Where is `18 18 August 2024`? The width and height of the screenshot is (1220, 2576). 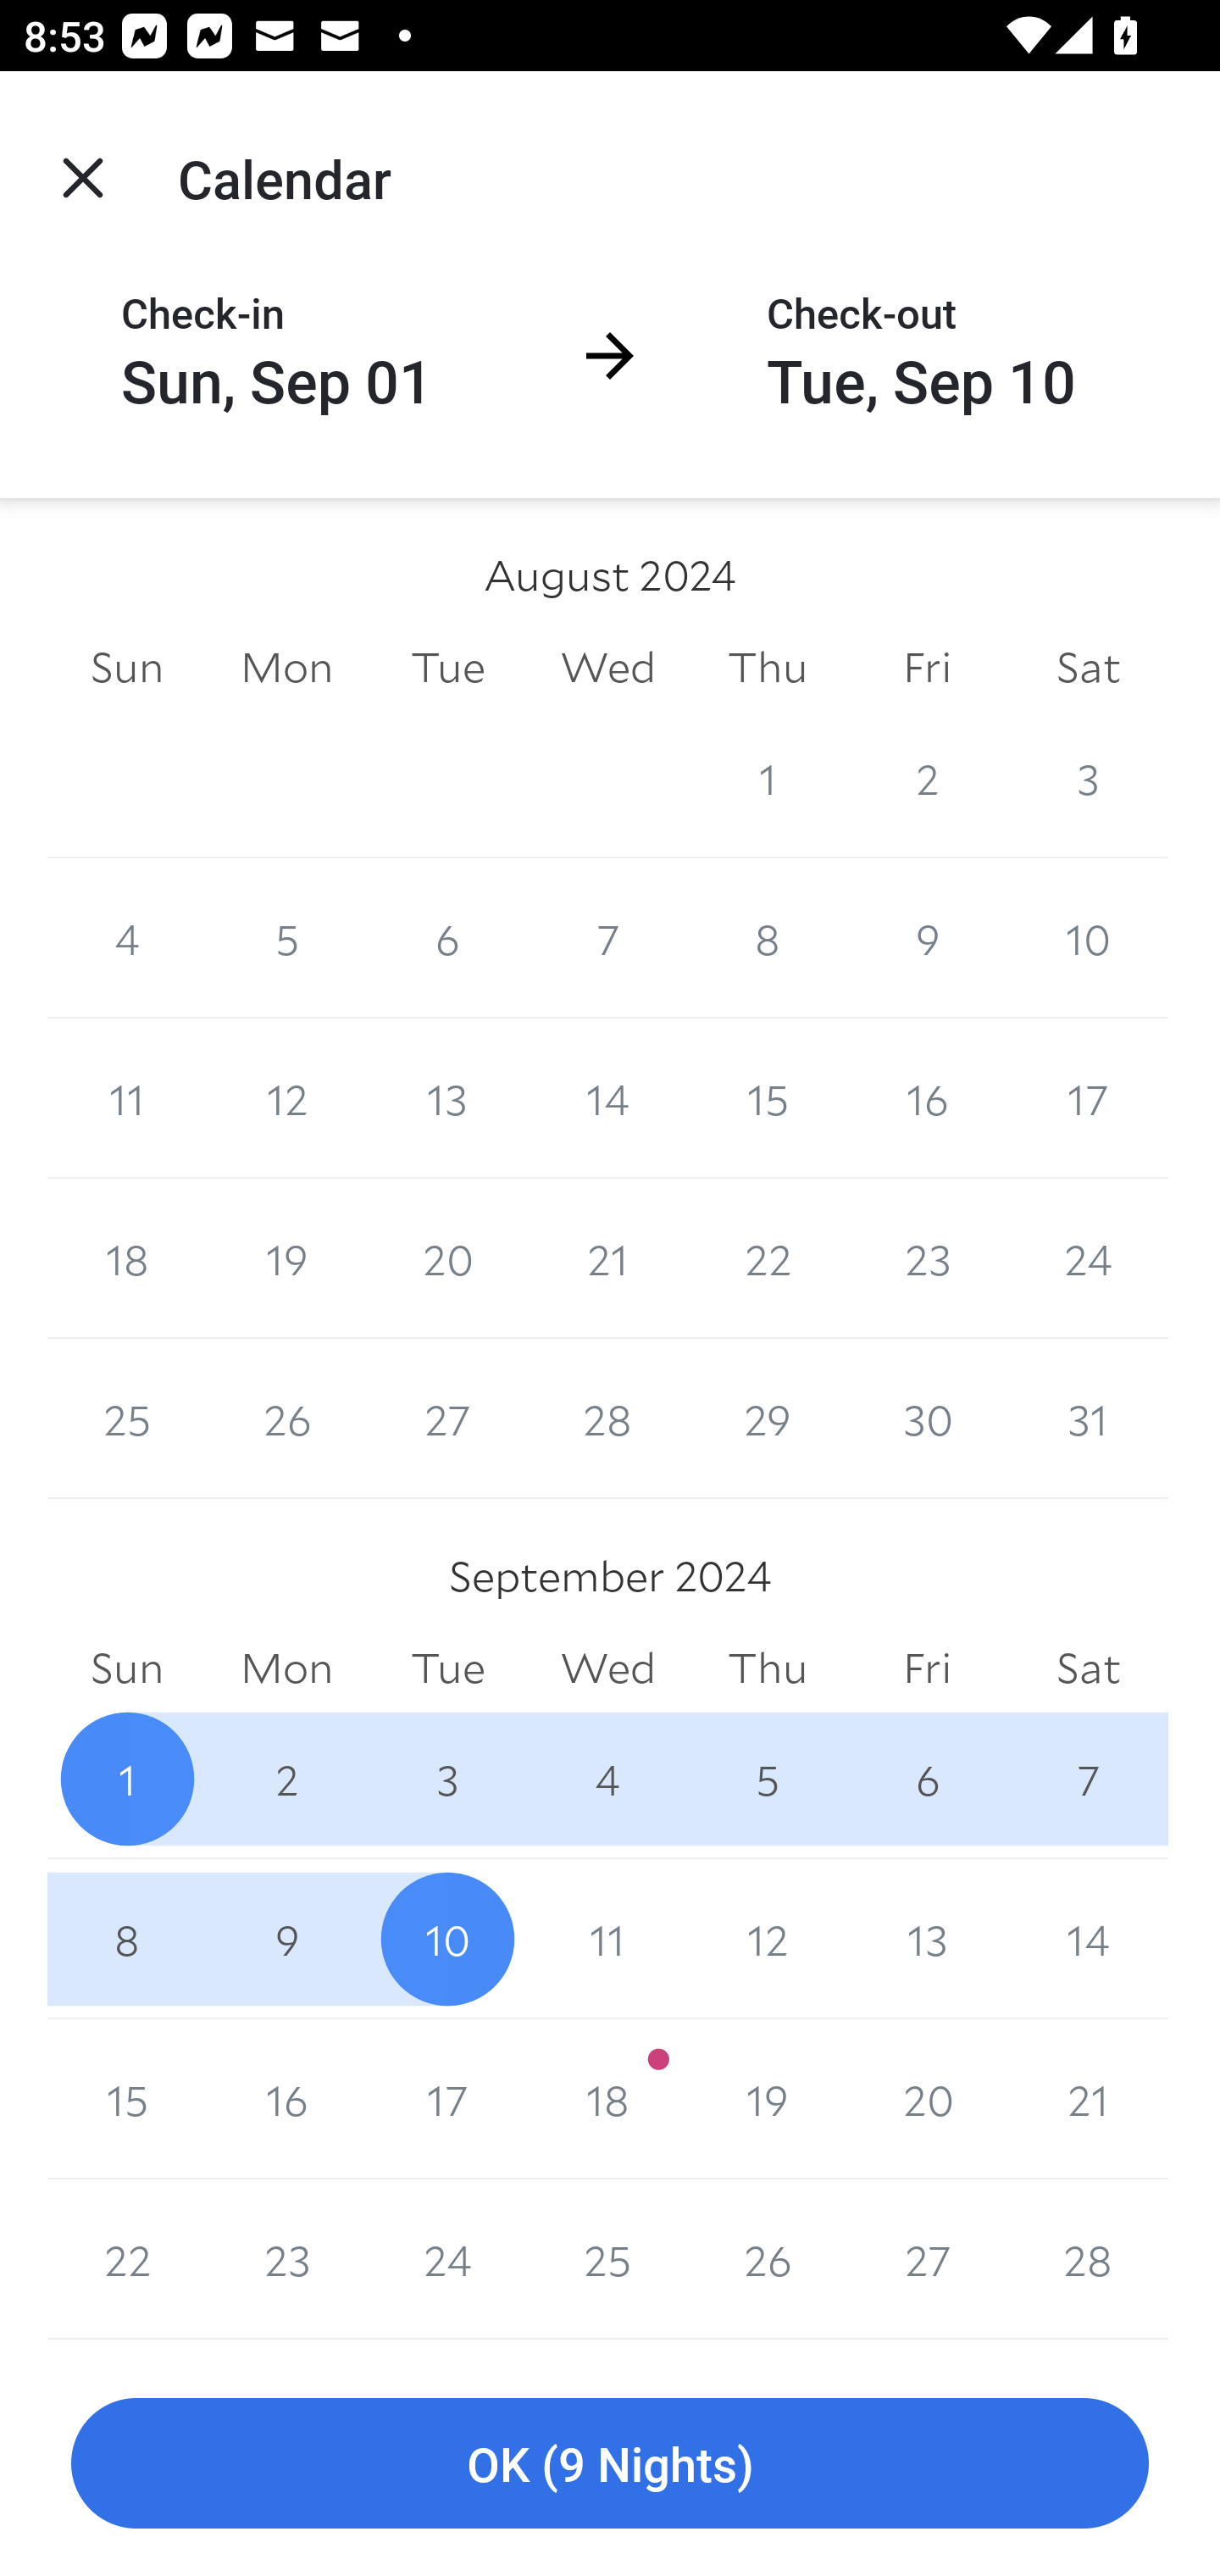
18 18 August 2024 is located at coordinates (127, 1259).